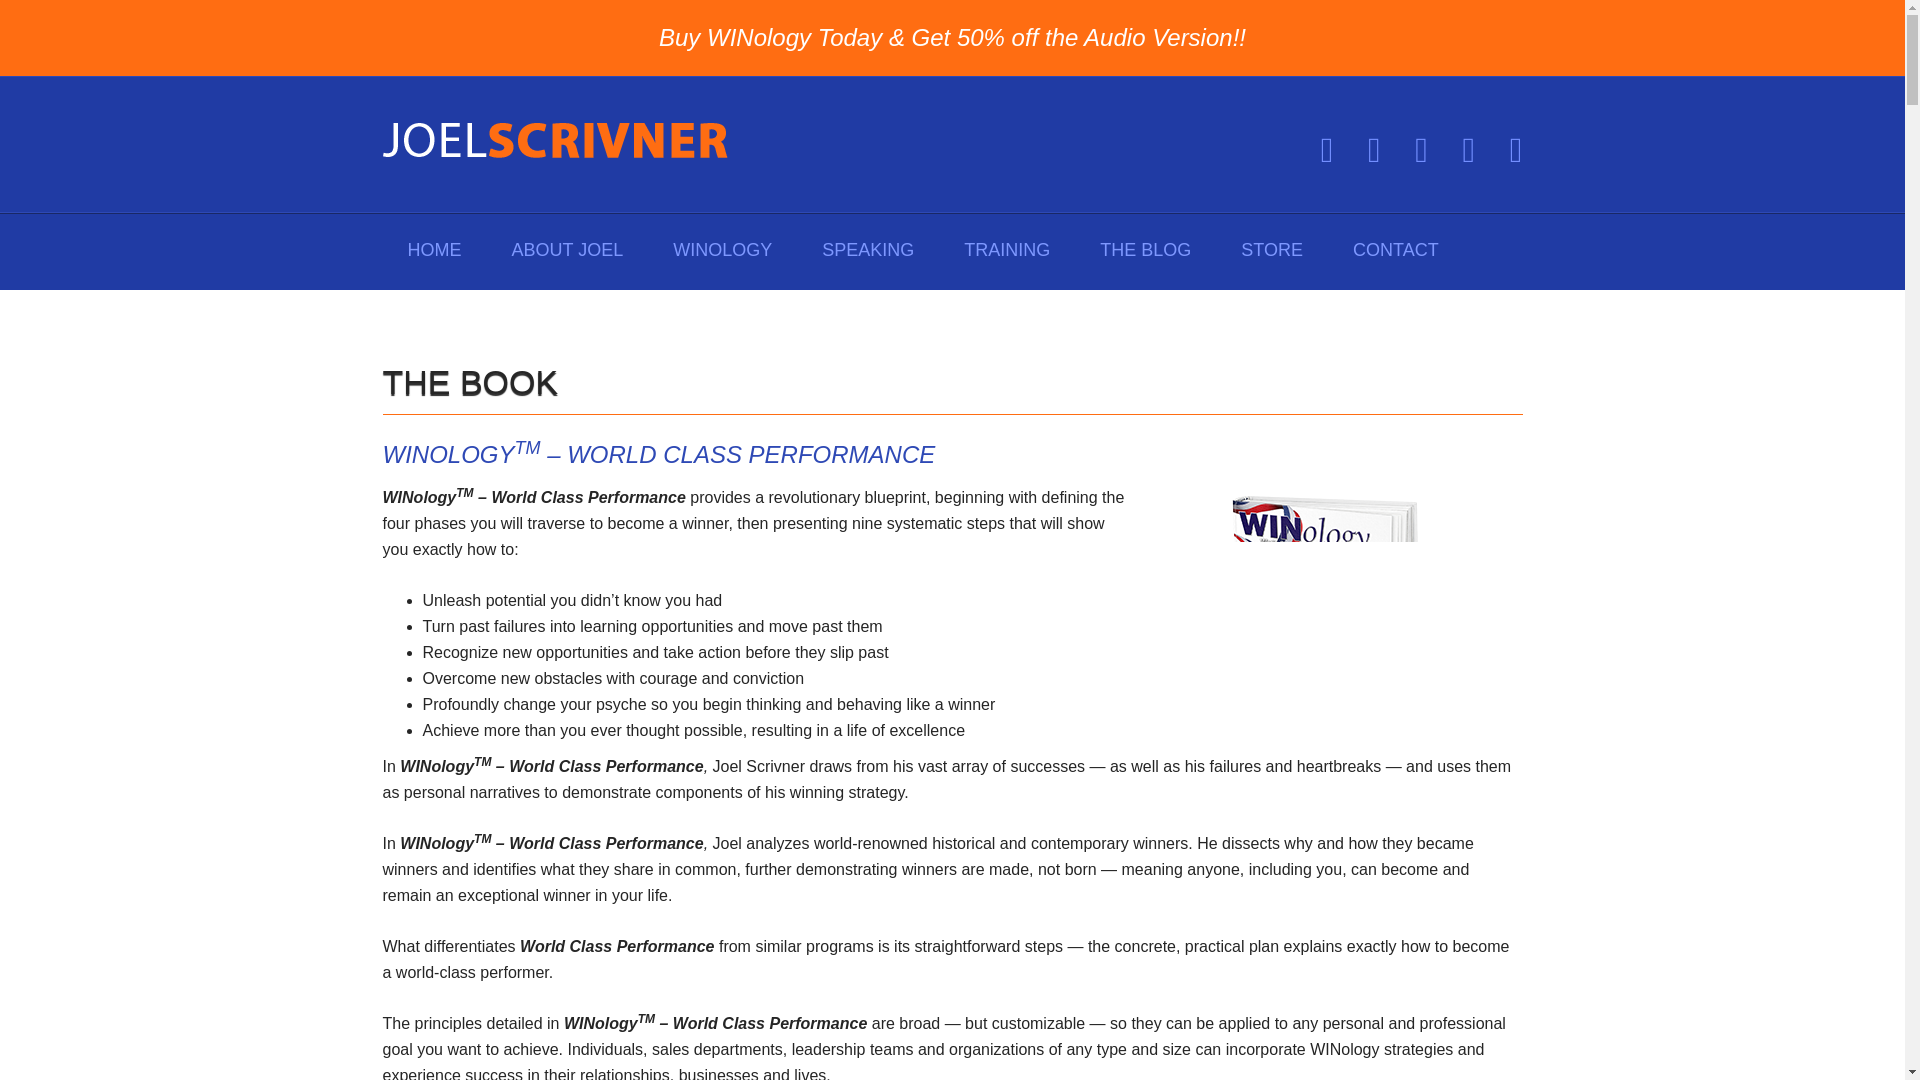  Describe the element at coordinates (867, 252) in the screenshot. I see `Speaking` at that location.